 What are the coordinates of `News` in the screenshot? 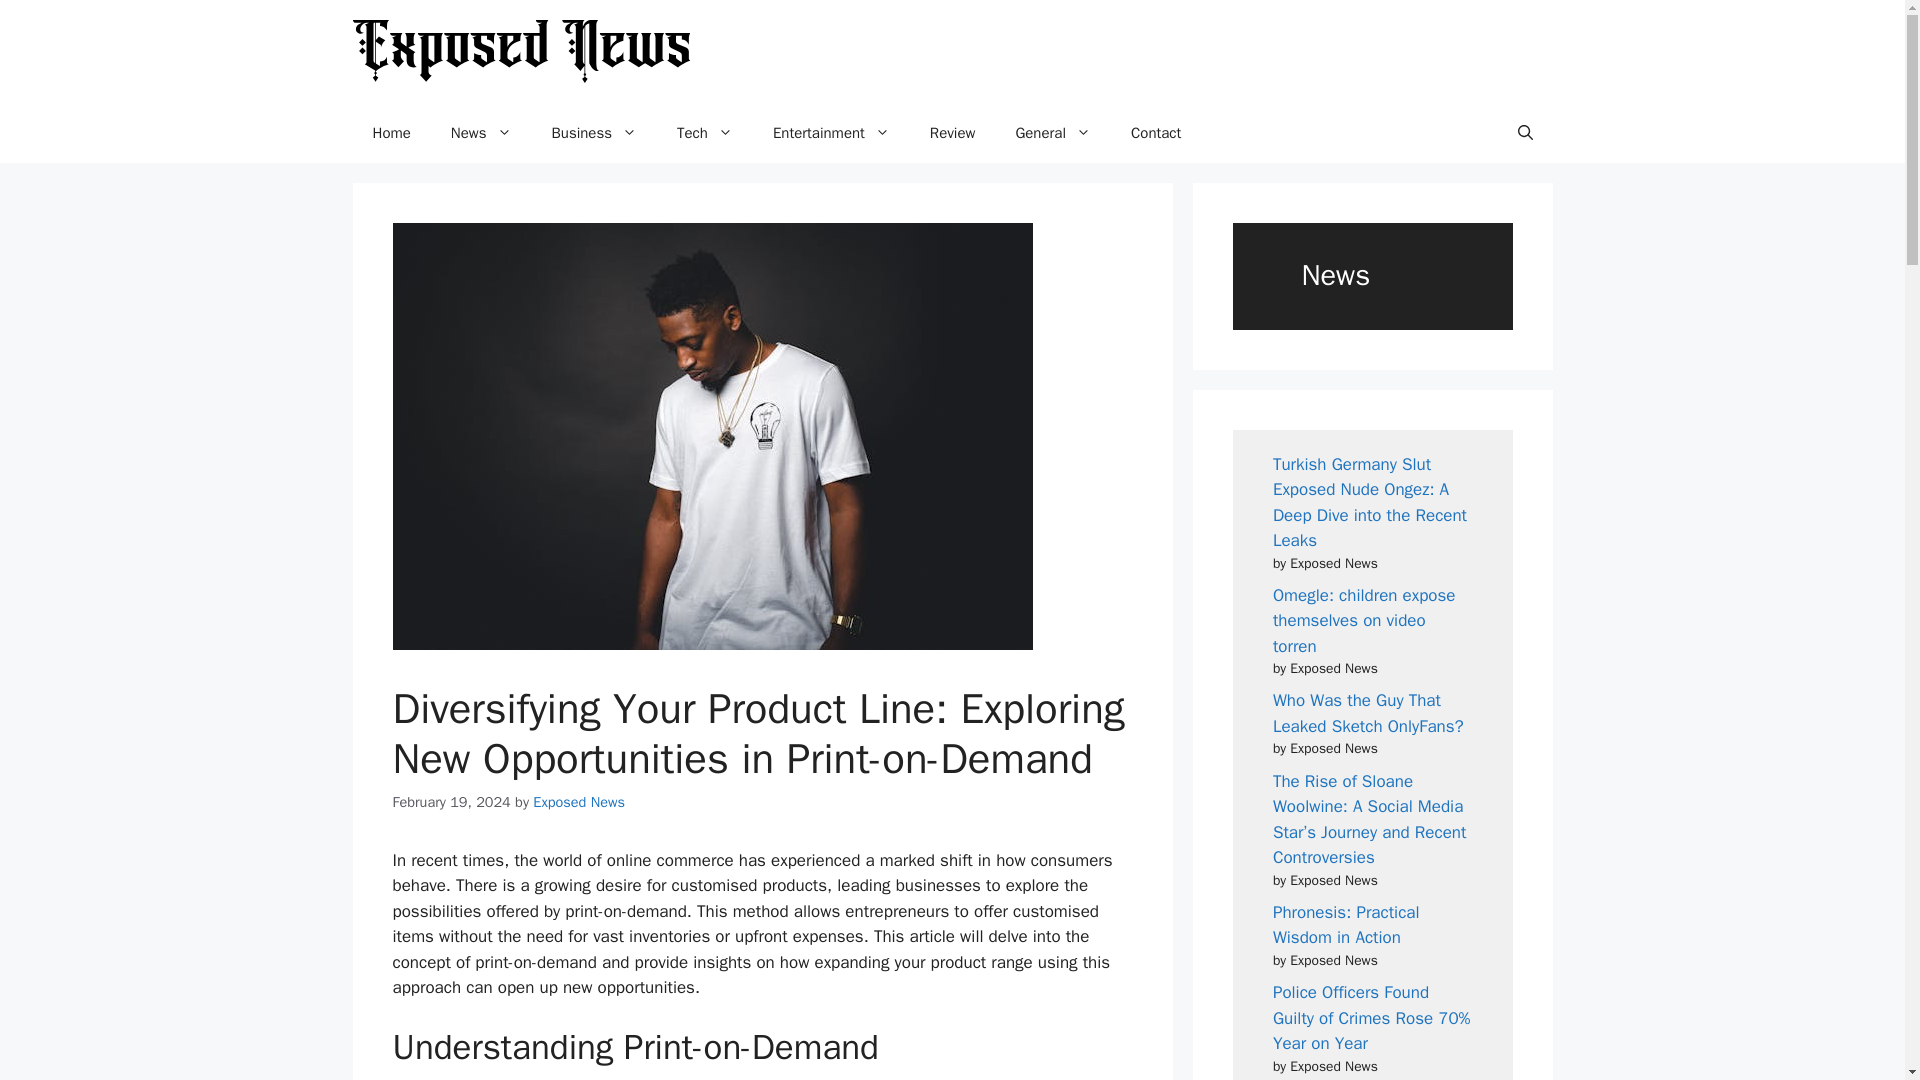 It's located at (480, 132).